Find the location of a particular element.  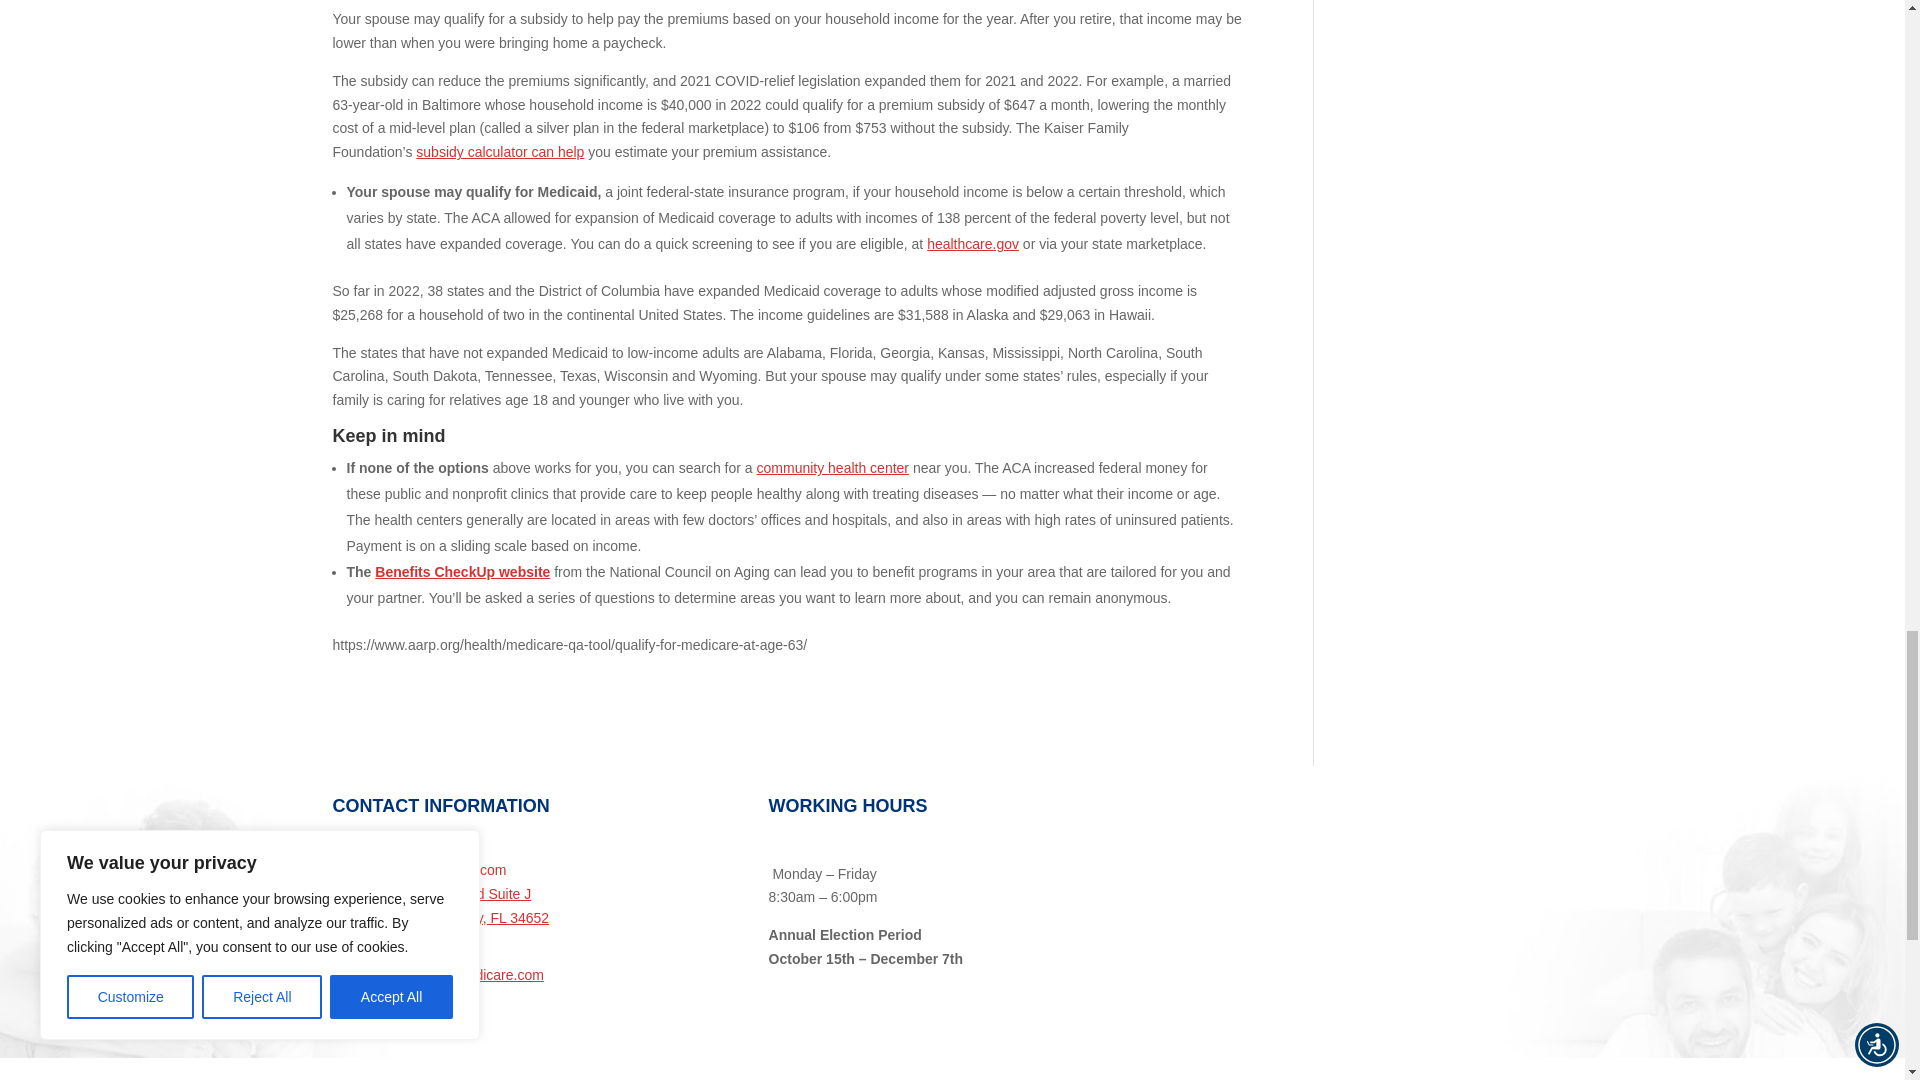

Benefits Checkup is located at coordinates (462, 571).